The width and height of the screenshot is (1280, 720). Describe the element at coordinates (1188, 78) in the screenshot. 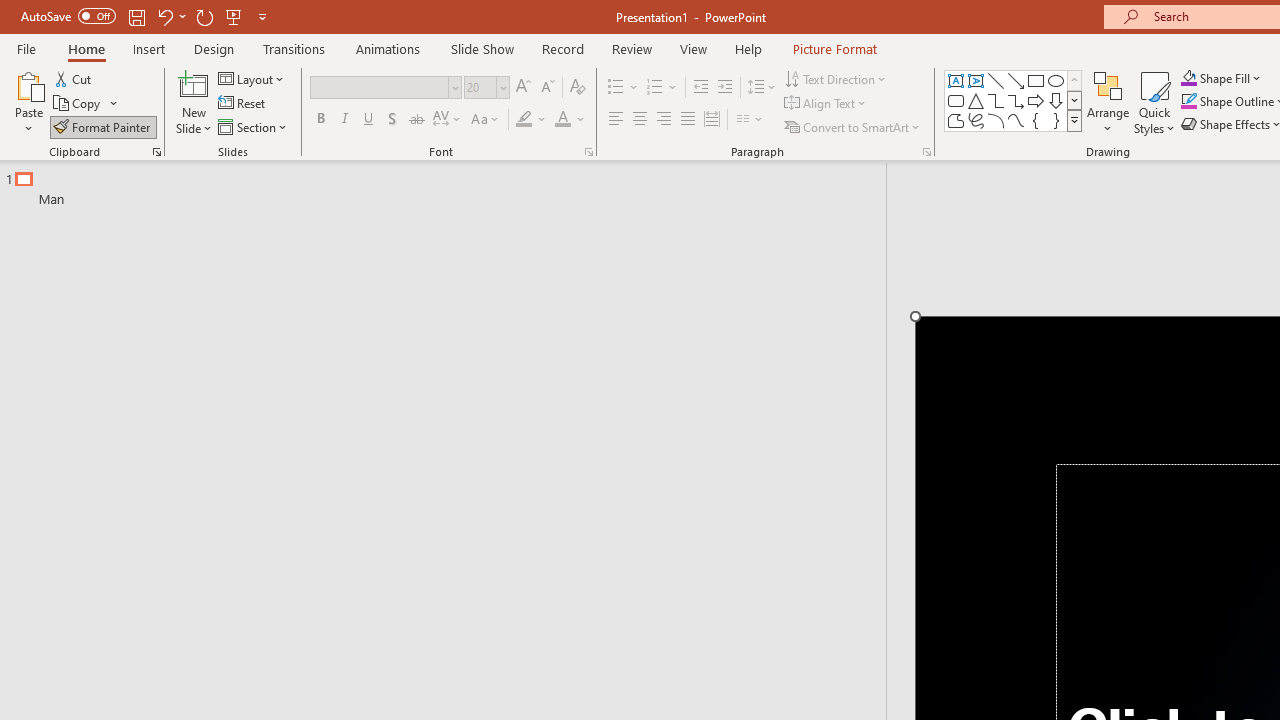

I see `Shape Fill Orange, Accent 2` at that location.